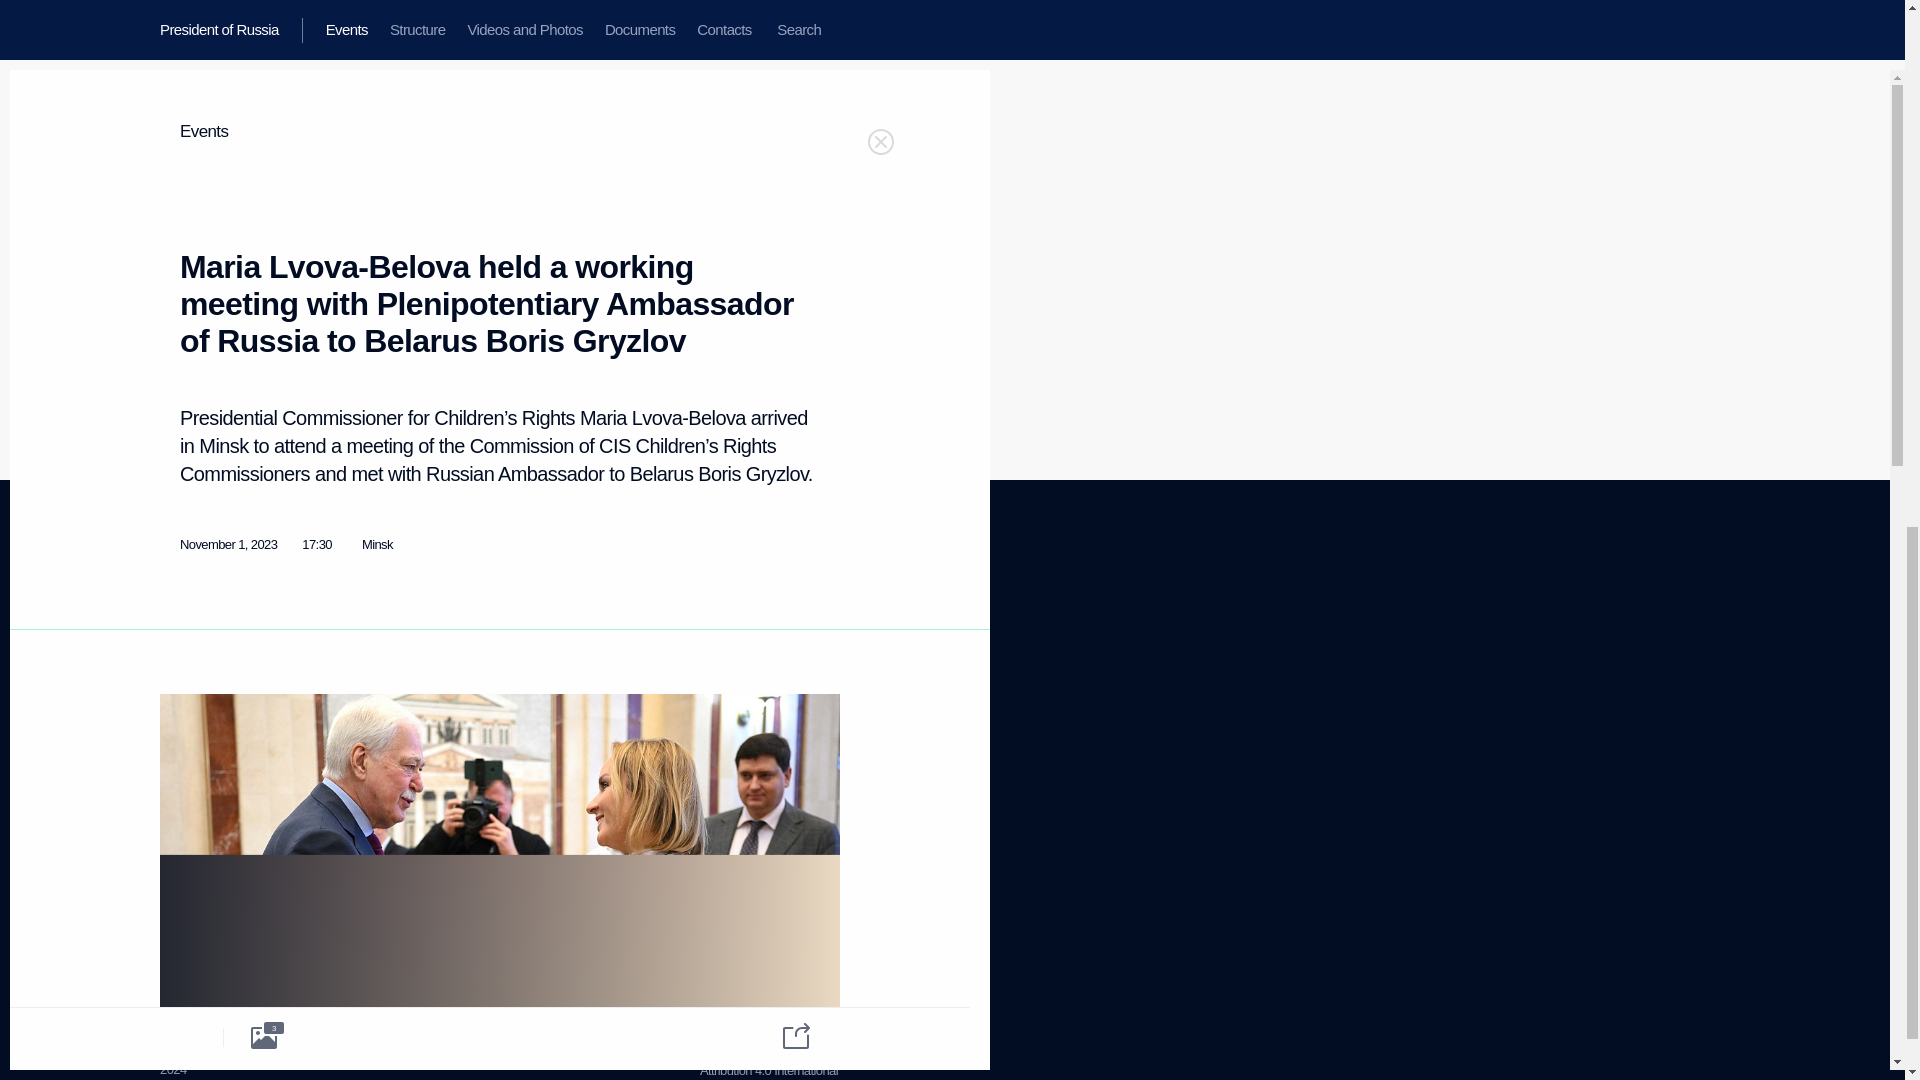 This screenshot has width=1920, height=1080. What do you see at coordinates (340, 372) in the screenshot?
I see `Maria Lvova-Belova` at bounding box center [340, 372].